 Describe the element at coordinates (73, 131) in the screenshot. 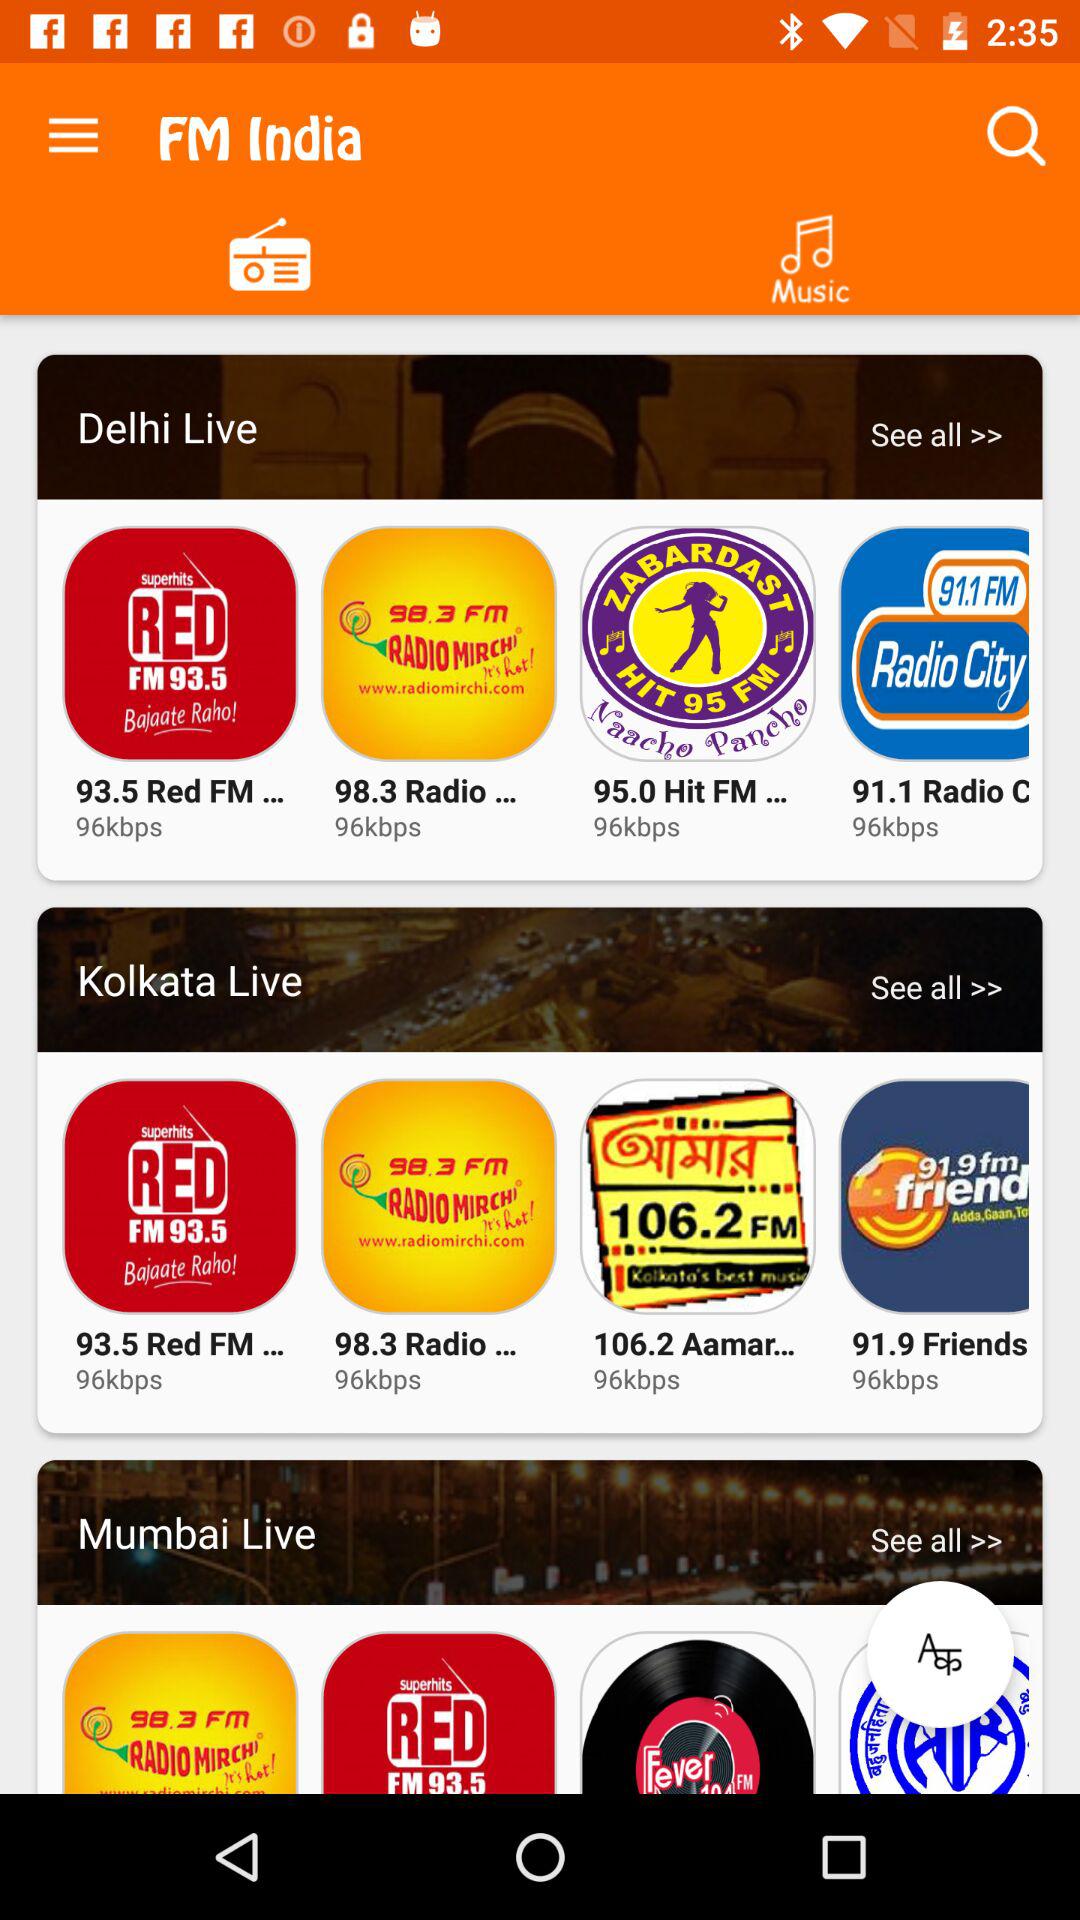

I see `turn on the app next to fm india item` at that location.